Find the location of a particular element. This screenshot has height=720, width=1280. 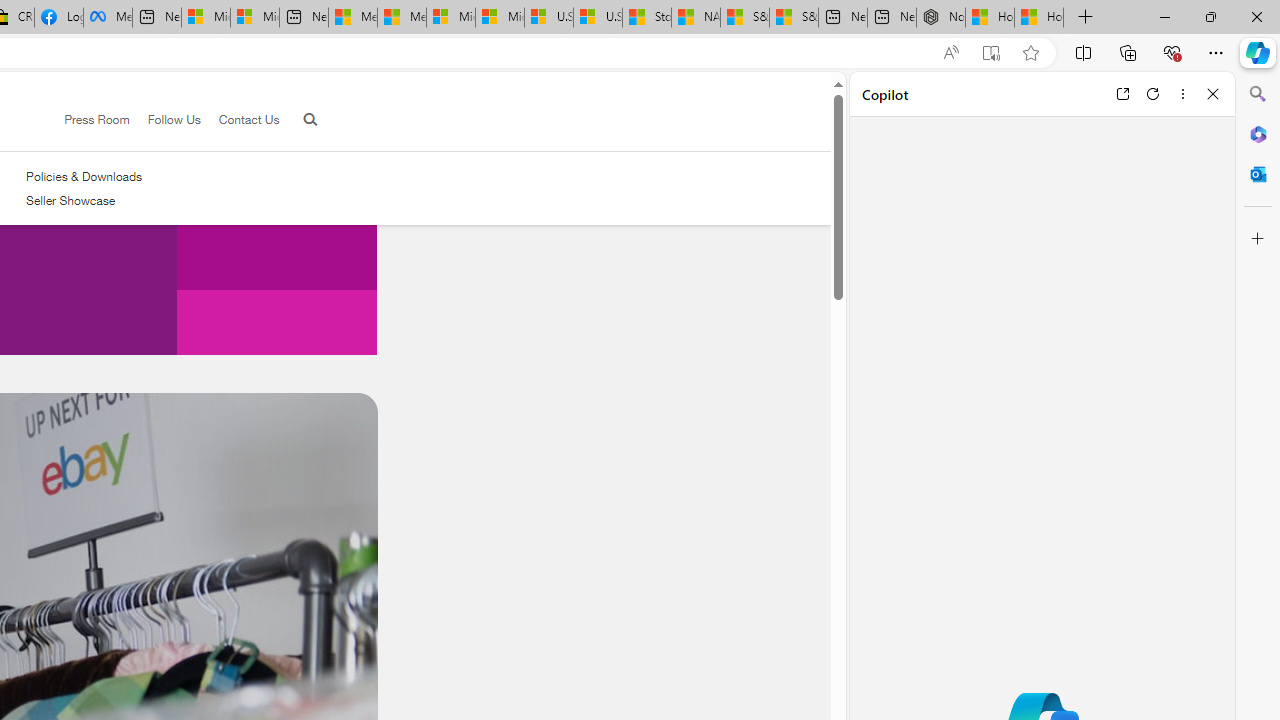

S&P 500, Nasdaq end lower, weighed by Nvidia dip | Watch is located at coordinates (794, 18).